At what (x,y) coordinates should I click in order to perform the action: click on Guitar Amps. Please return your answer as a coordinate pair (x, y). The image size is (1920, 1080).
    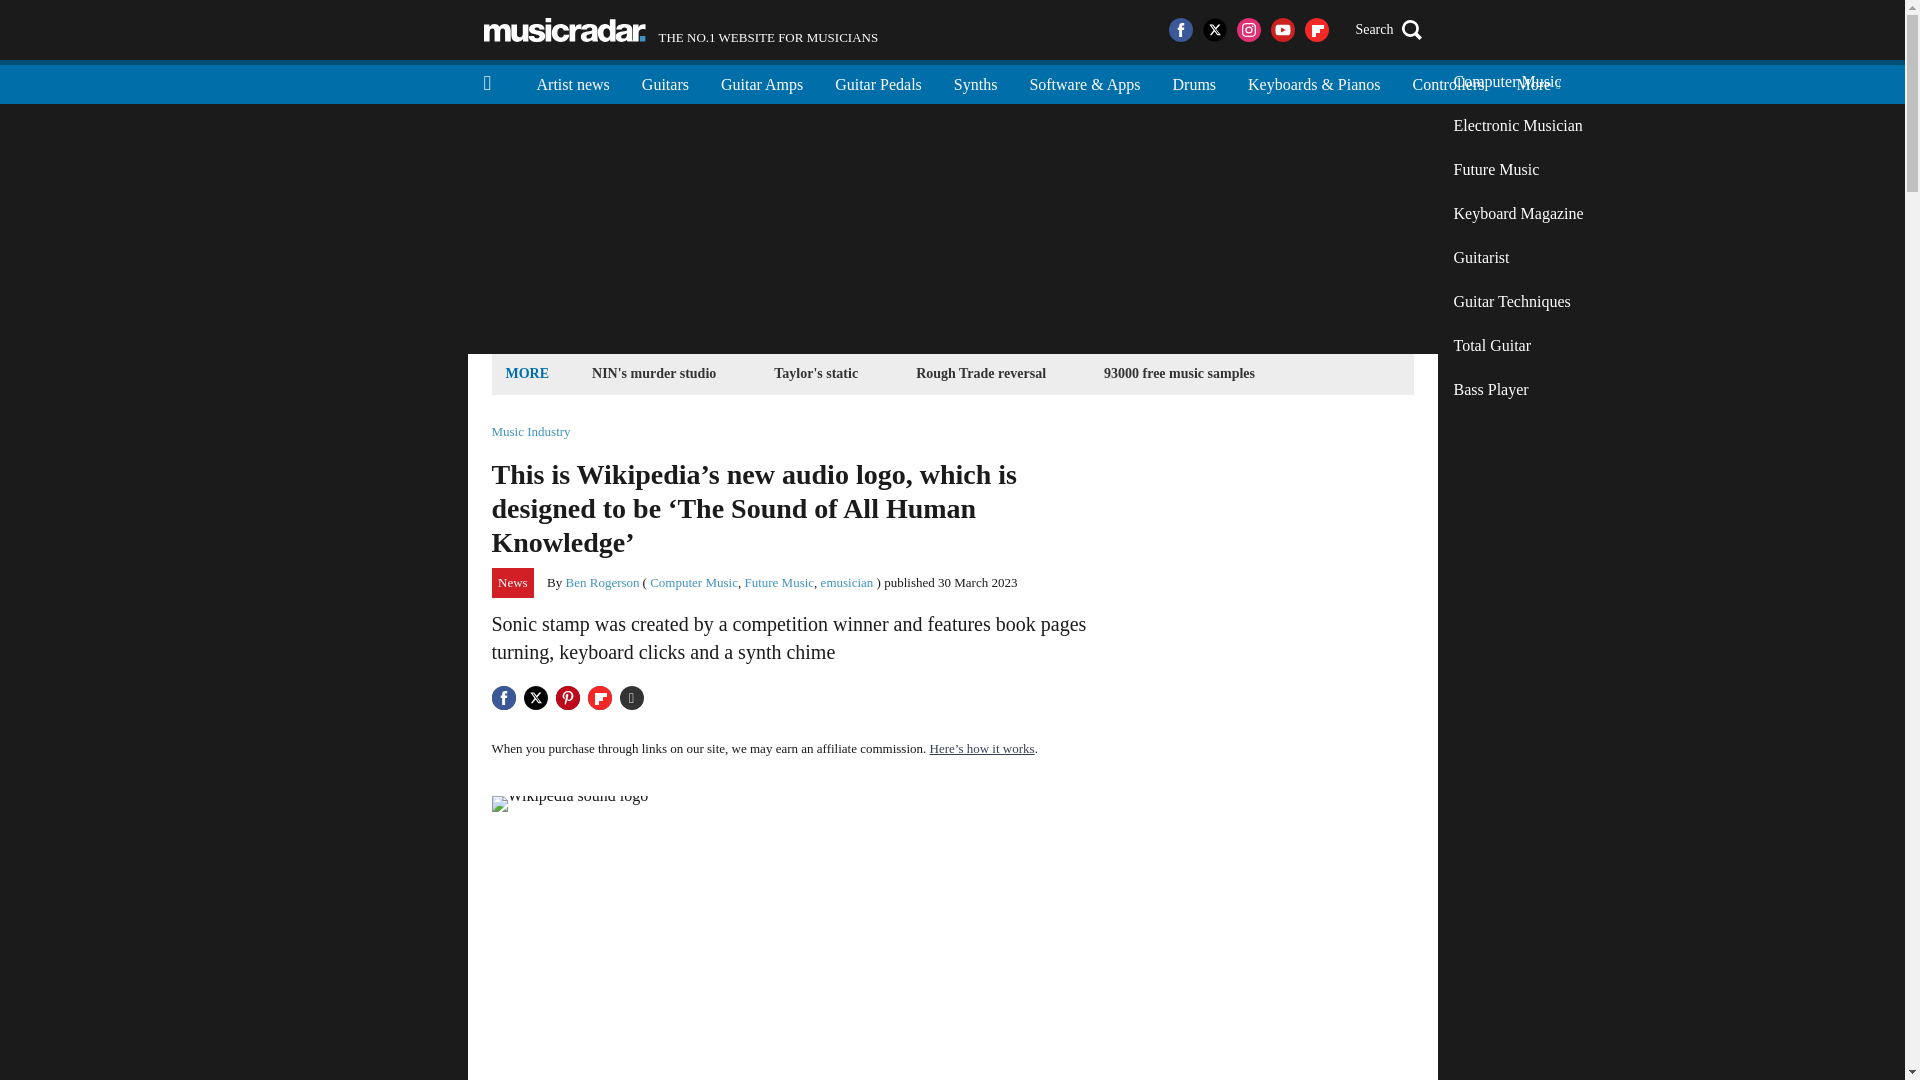
    Looking at the image, I should click on (762, 82).